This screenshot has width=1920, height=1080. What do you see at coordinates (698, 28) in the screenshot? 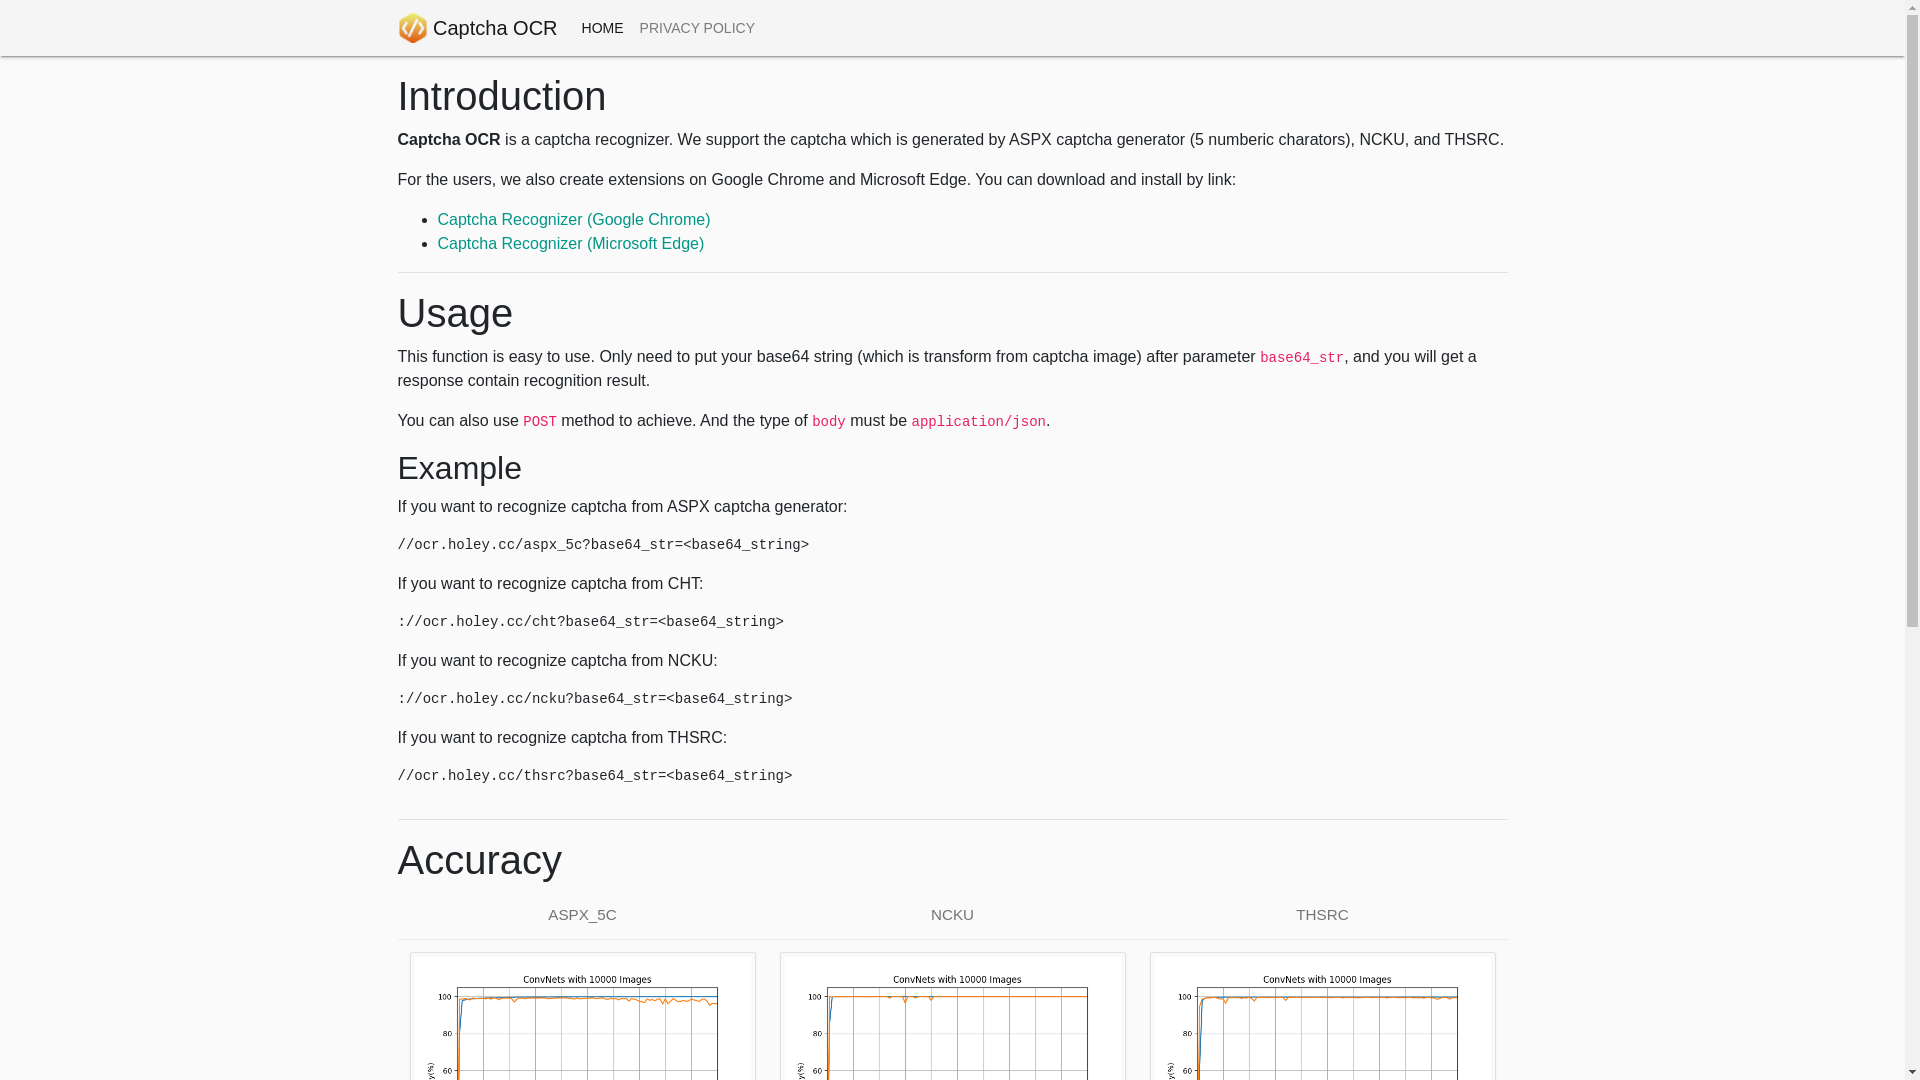
I see `PRIVACY POLICY` at bounding box center [698, 28].